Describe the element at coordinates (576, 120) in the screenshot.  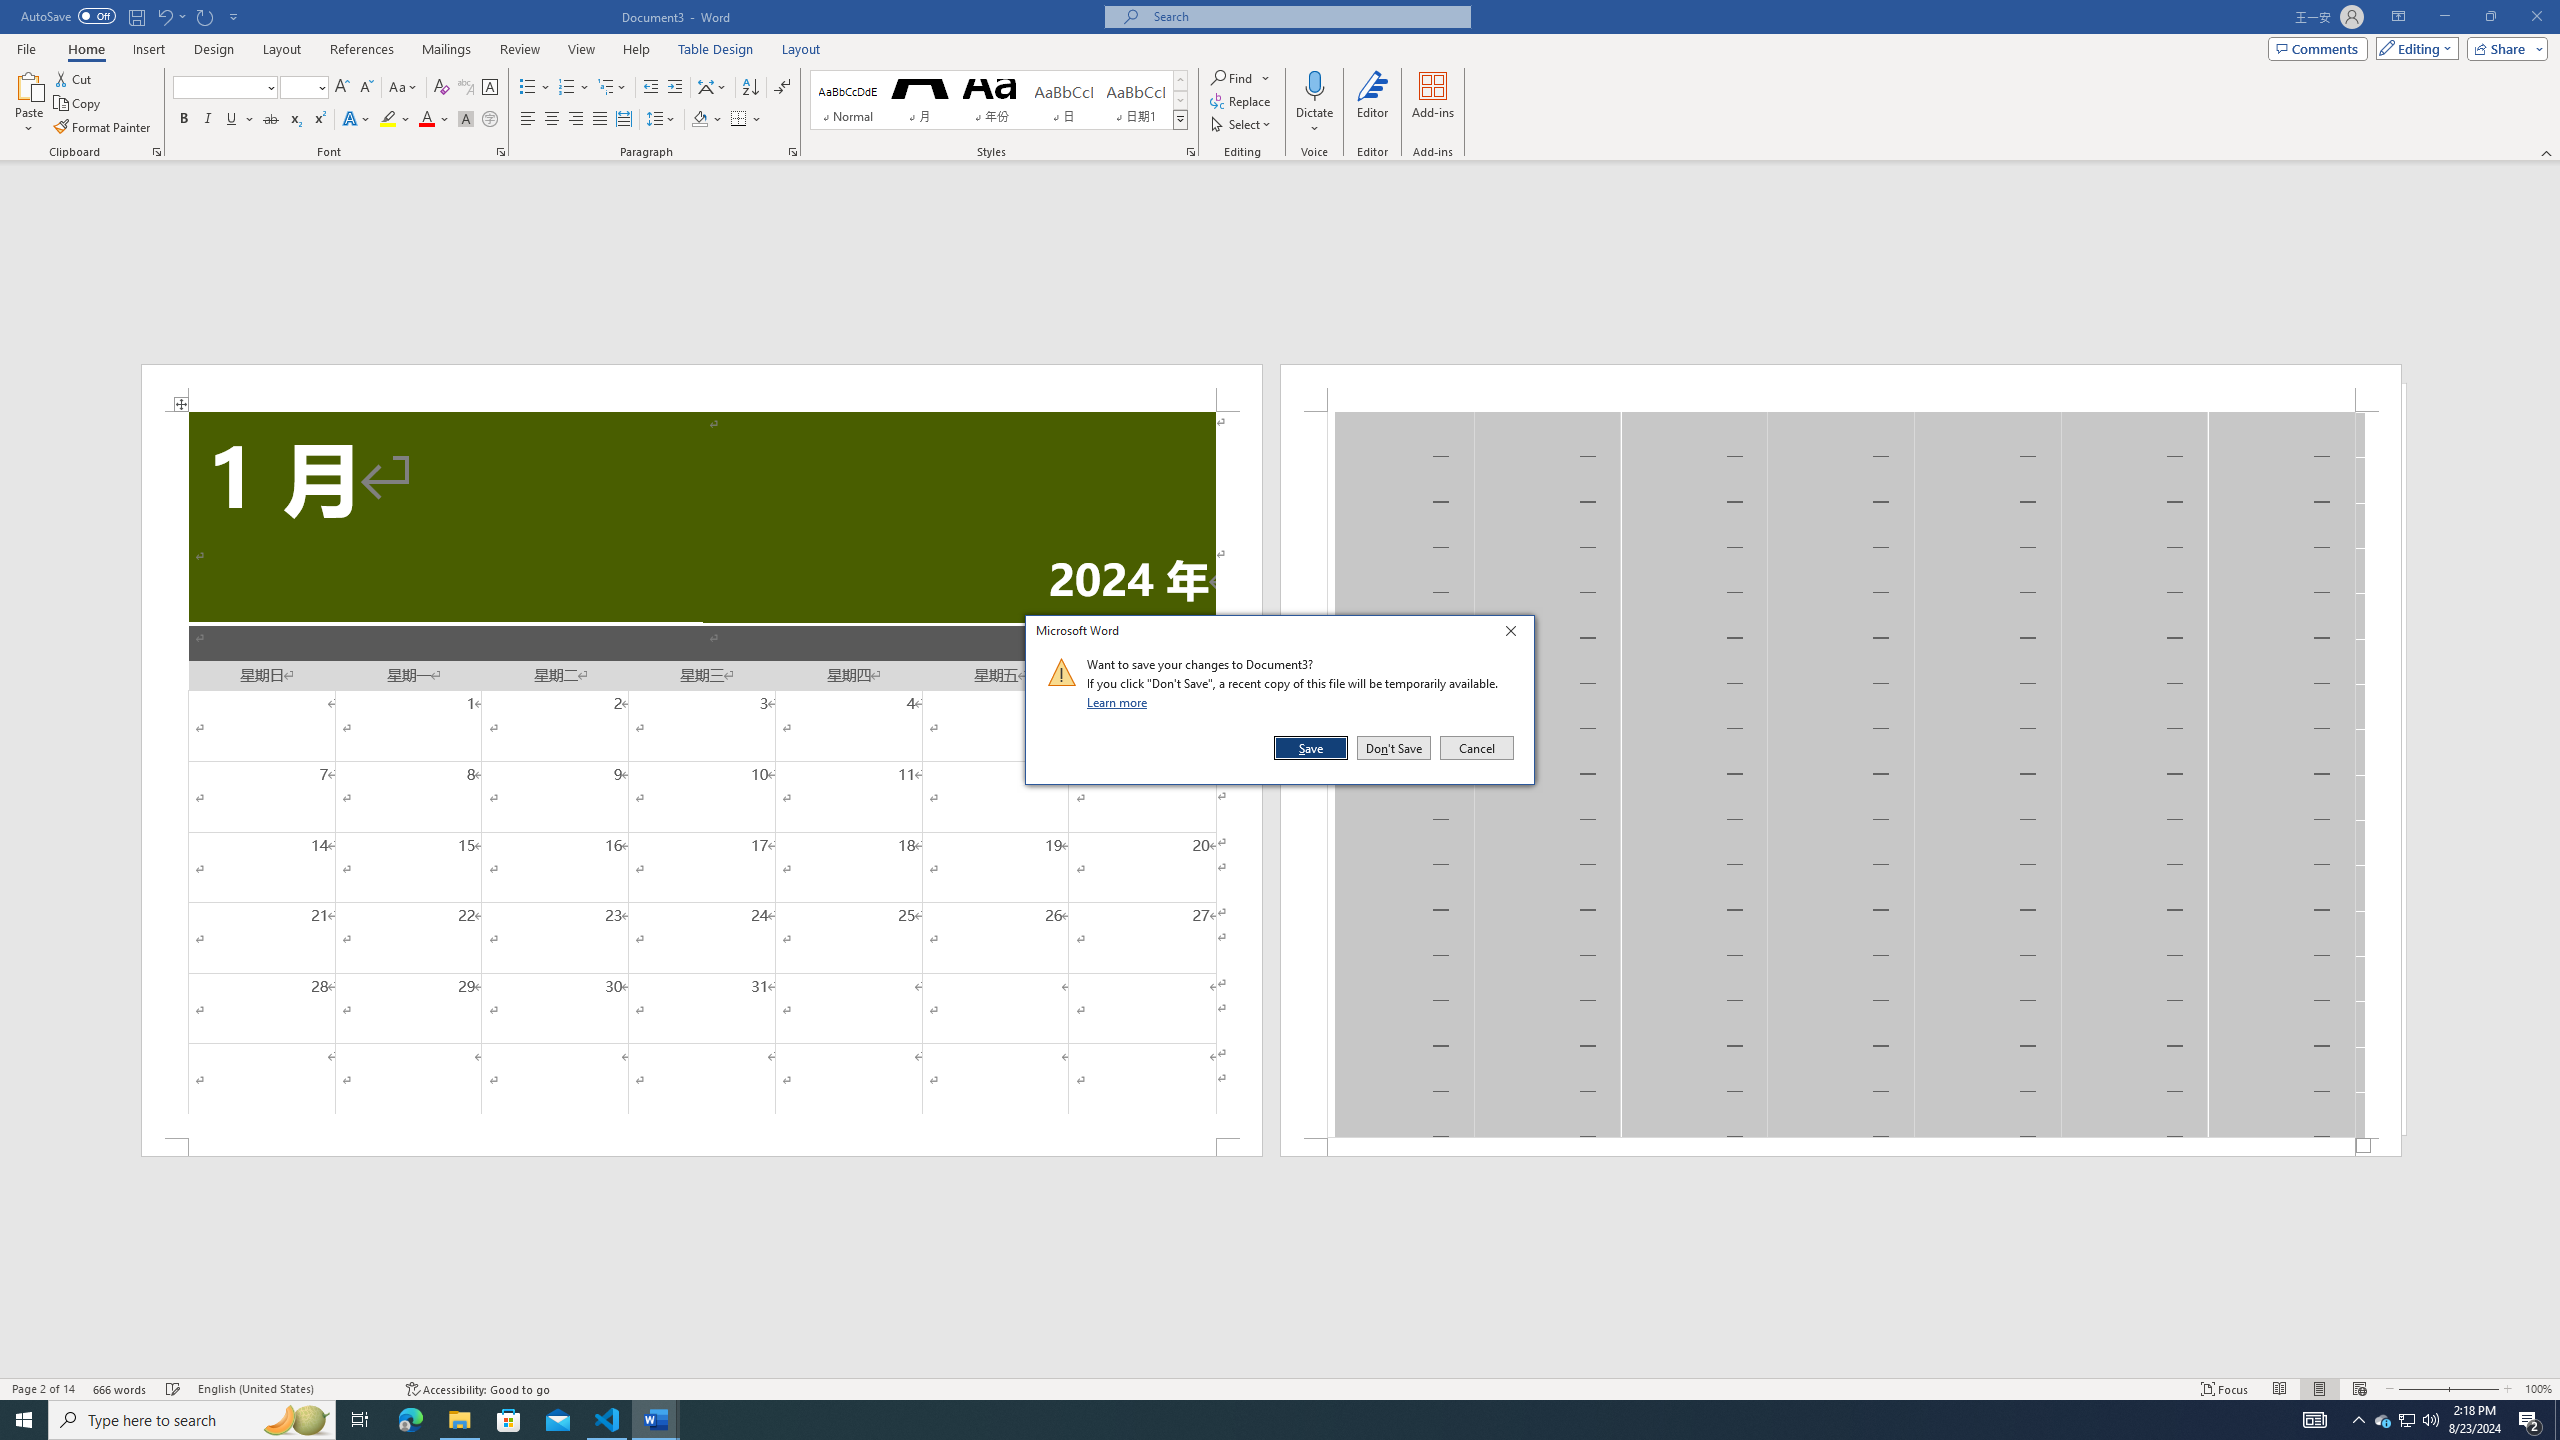
I see `Align Right` at that location.